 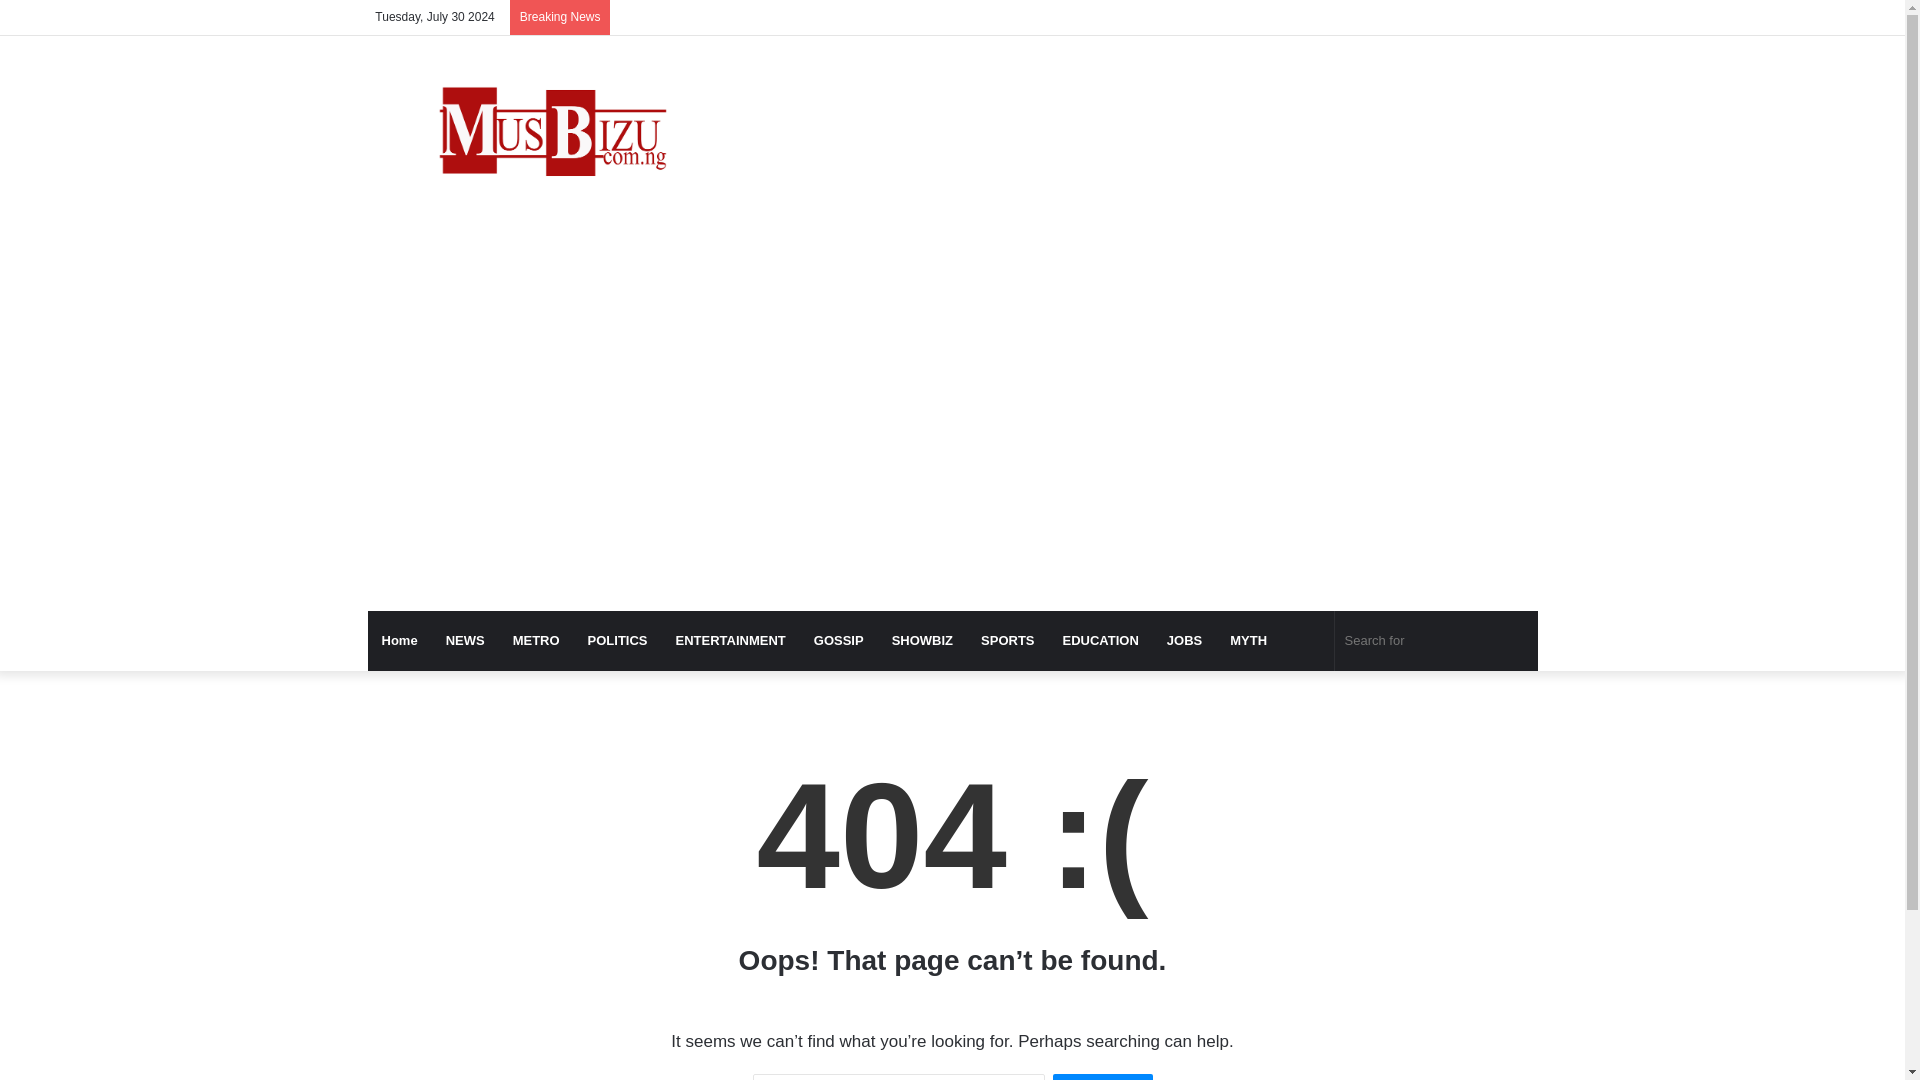 What do you see at coordinates (618, 640) in the screenshot?
I see `POLITICS` at bounding box center [618, 640].